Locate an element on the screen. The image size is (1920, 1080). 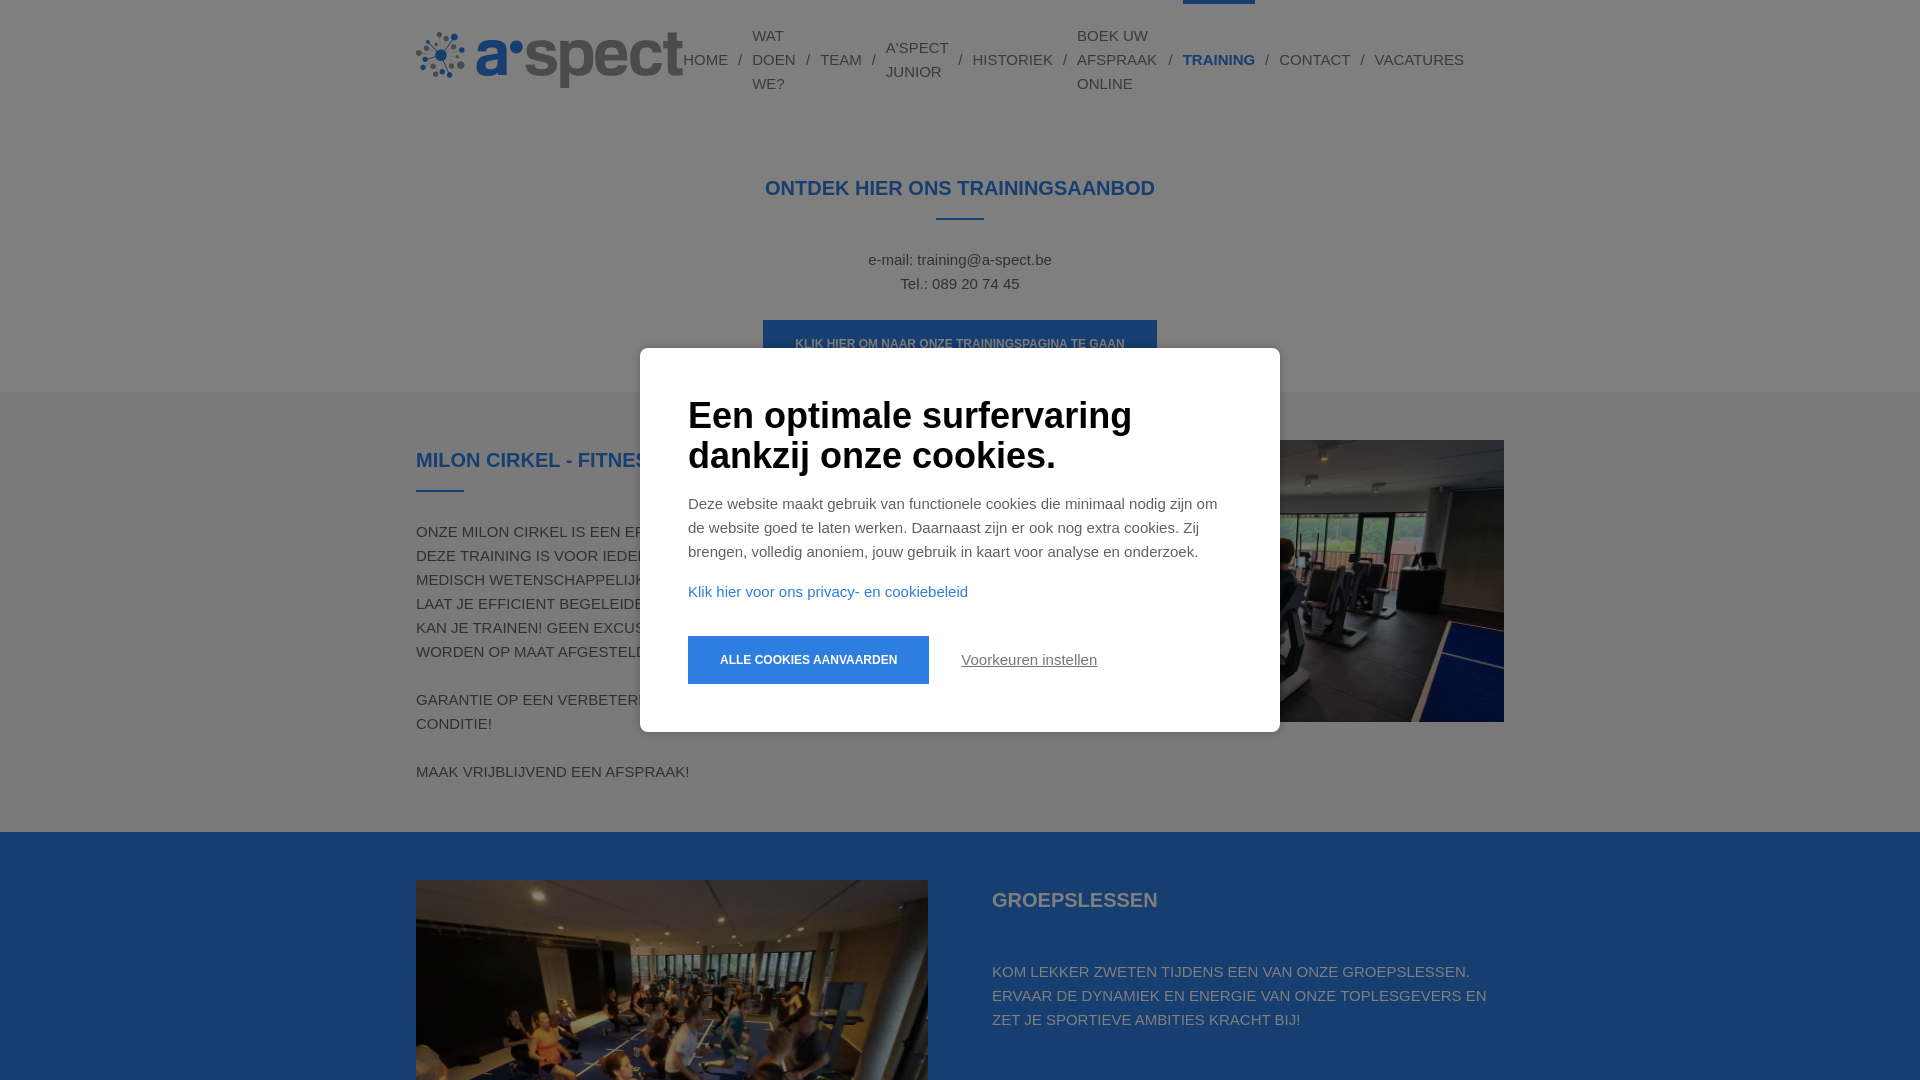
TEAM is located at coordinates (841, 60).